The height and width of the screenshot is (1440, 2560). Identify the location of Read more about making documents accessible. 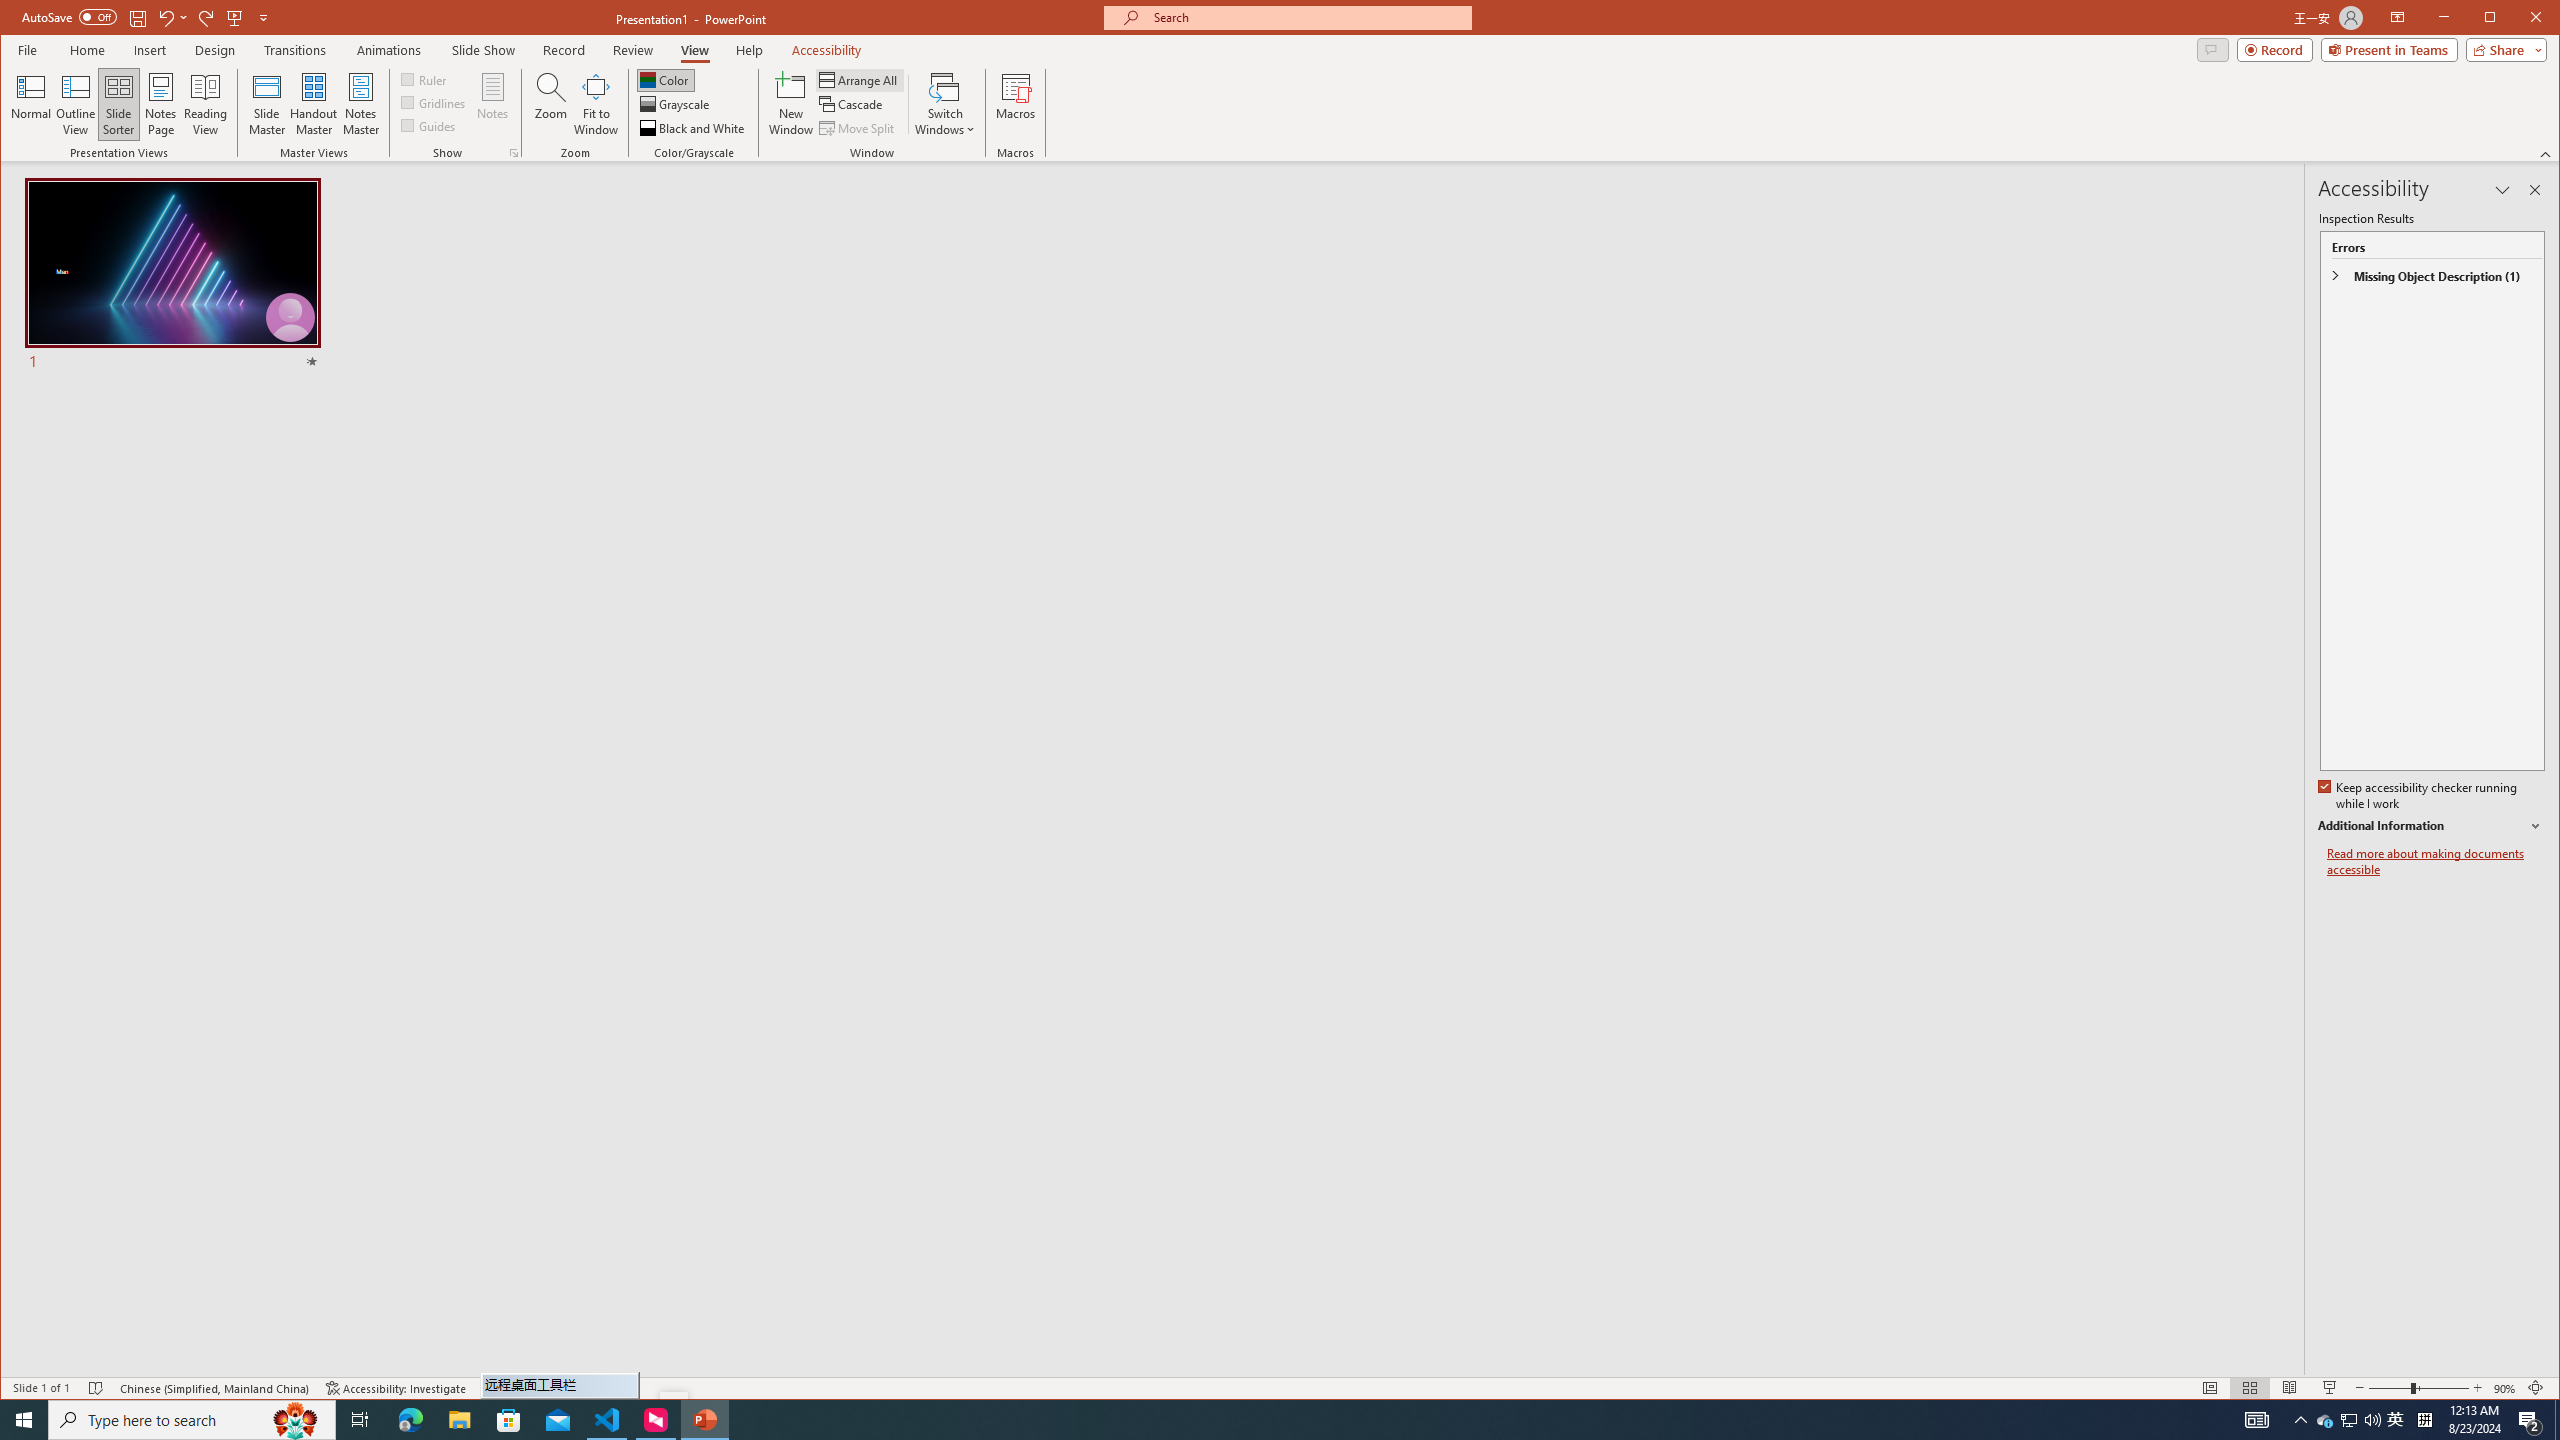
(2436, 862).